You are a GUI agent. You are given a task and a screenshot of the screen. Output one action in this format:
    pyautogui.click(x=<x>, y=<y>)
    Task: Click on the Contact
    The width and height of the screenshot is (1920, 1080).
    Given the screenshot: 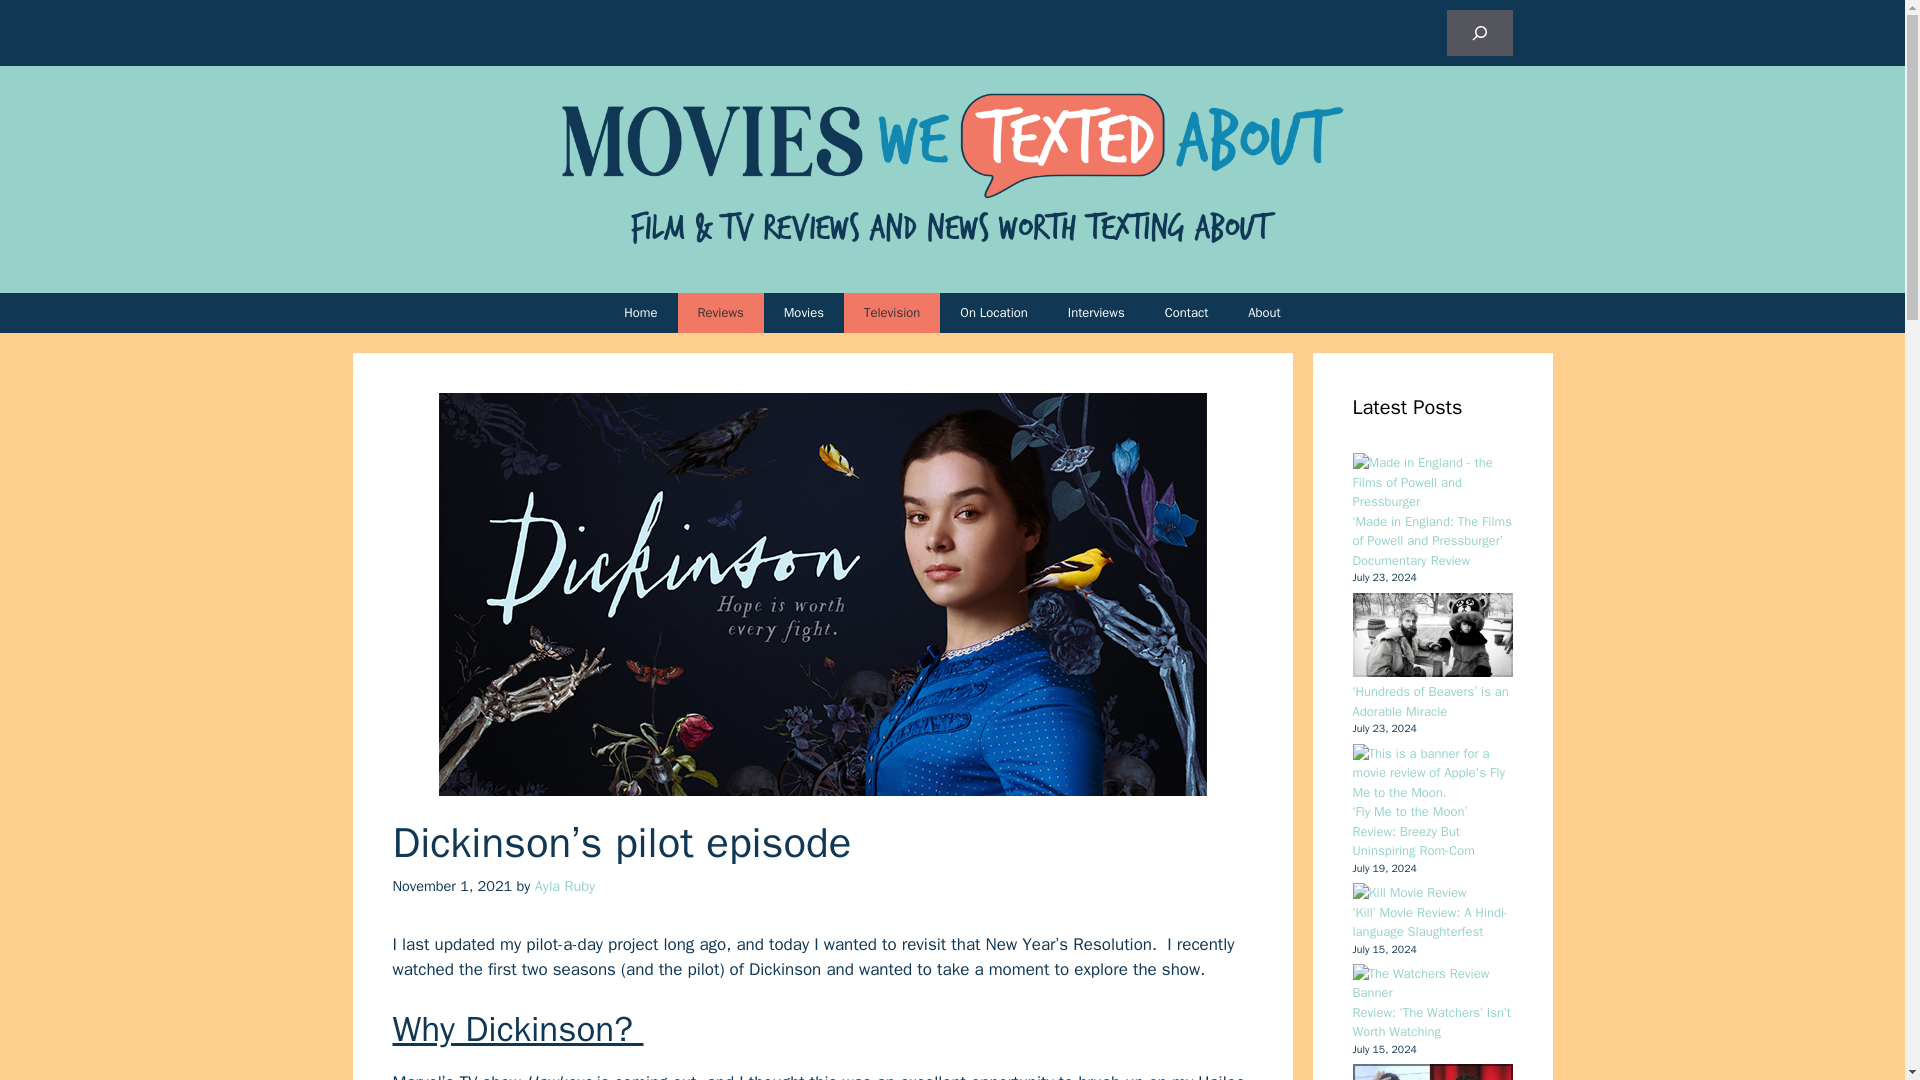 What is the action you would take?
    pyautogui.click(x=1186, y=312)
    